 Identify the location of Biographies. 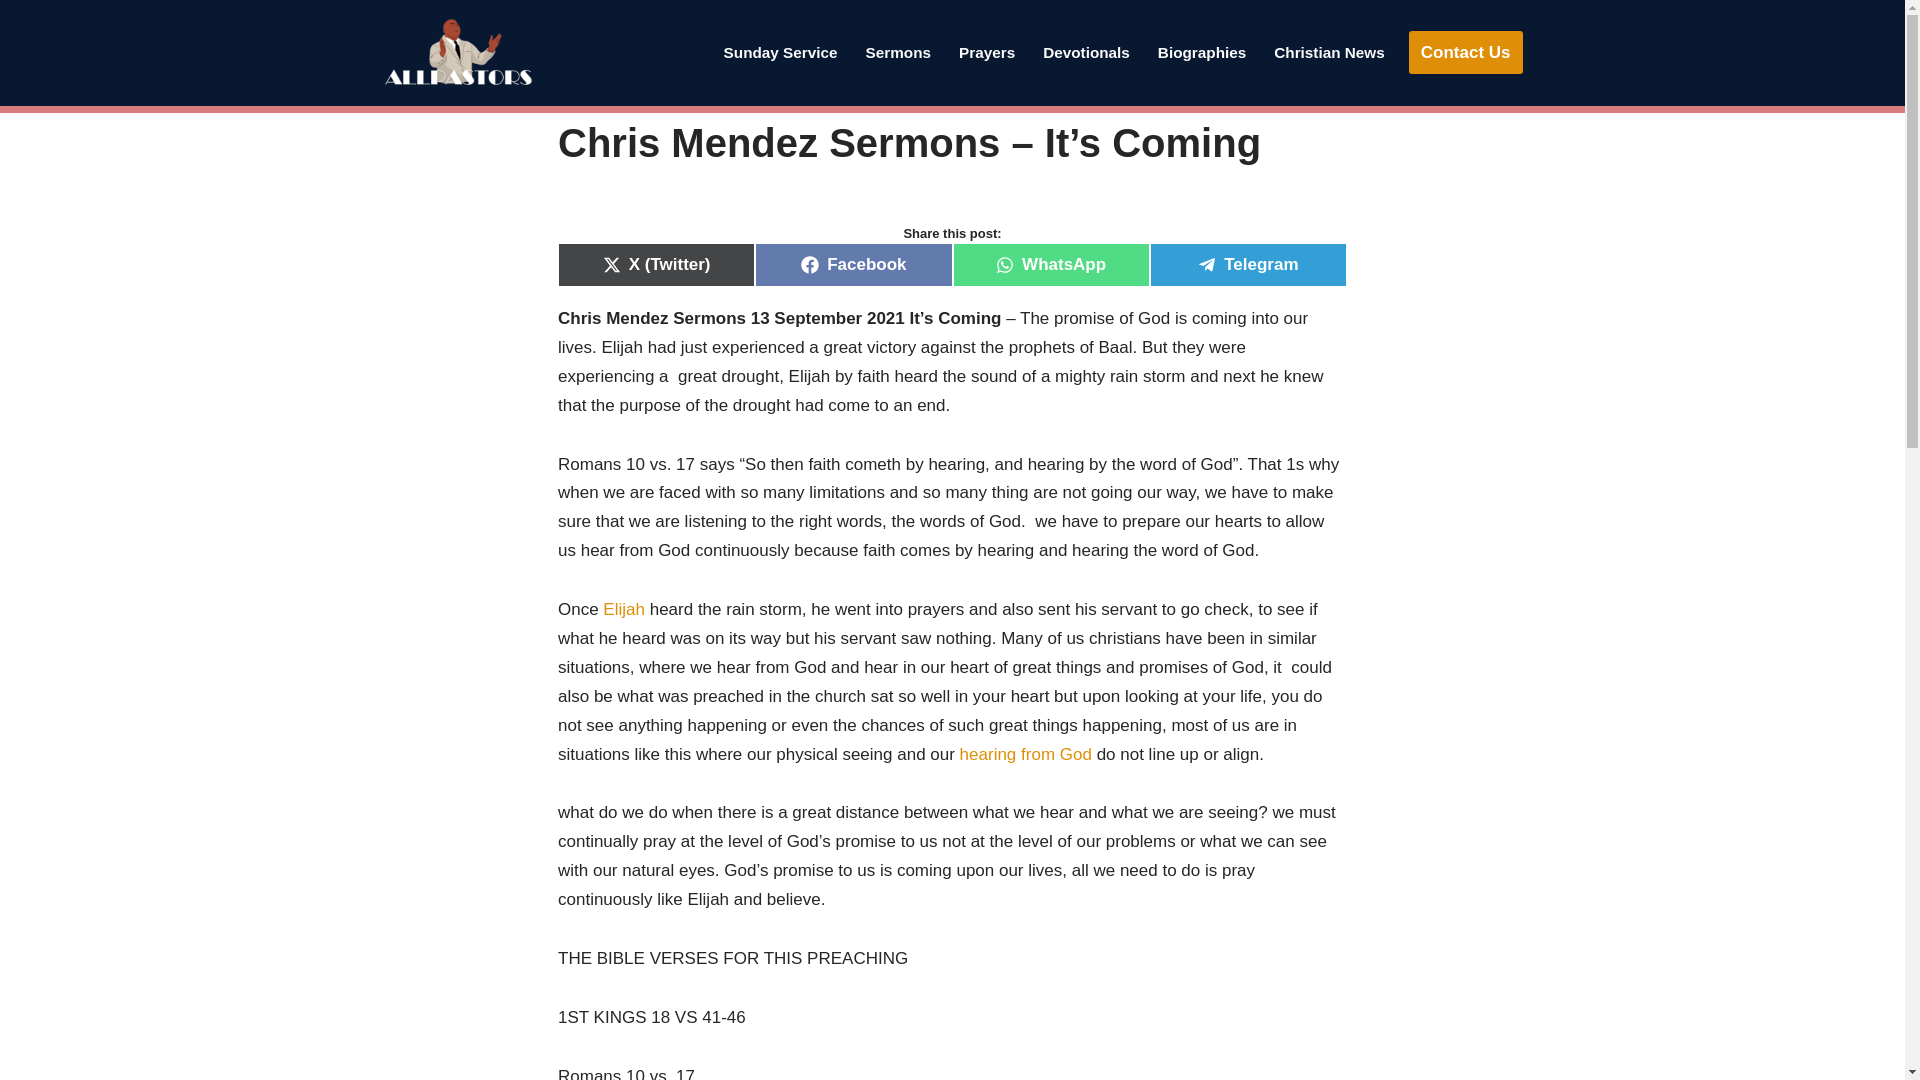
(1202, 52).